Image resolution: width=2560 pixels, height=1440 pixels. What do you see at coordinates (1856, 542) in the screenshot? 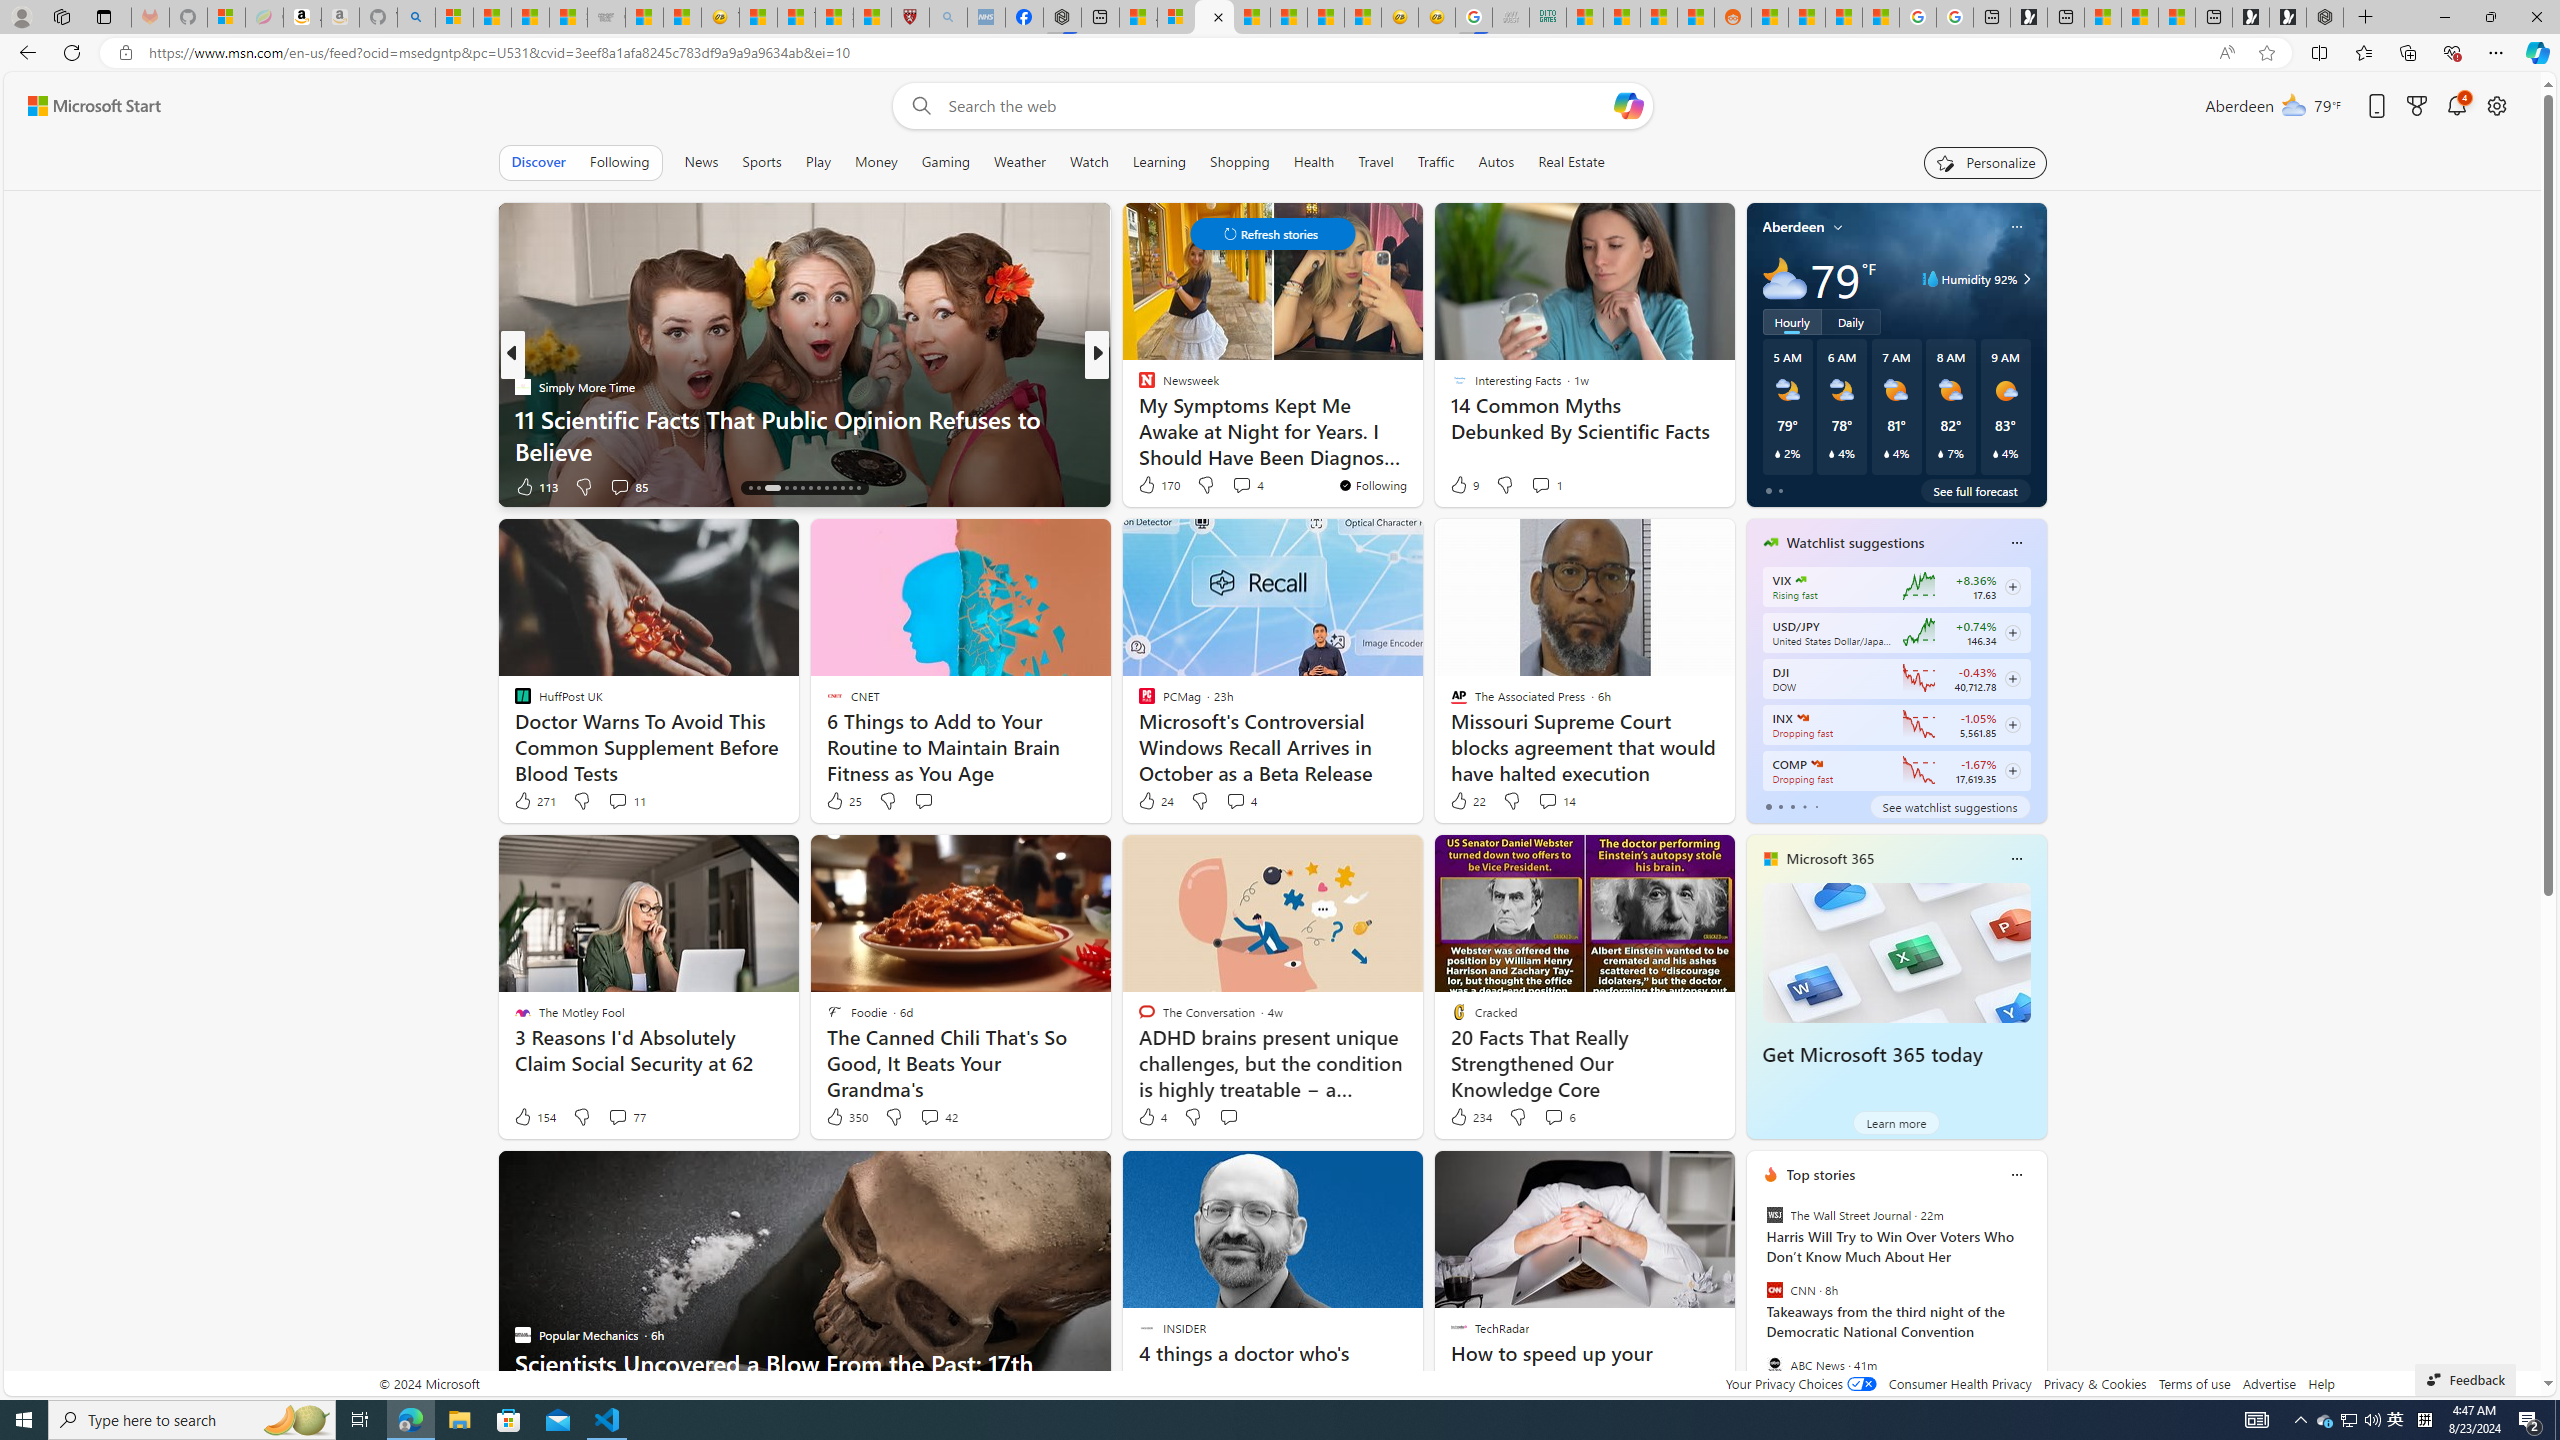
I see `Watchlist suggestions` at bounding box center [1856, 542].